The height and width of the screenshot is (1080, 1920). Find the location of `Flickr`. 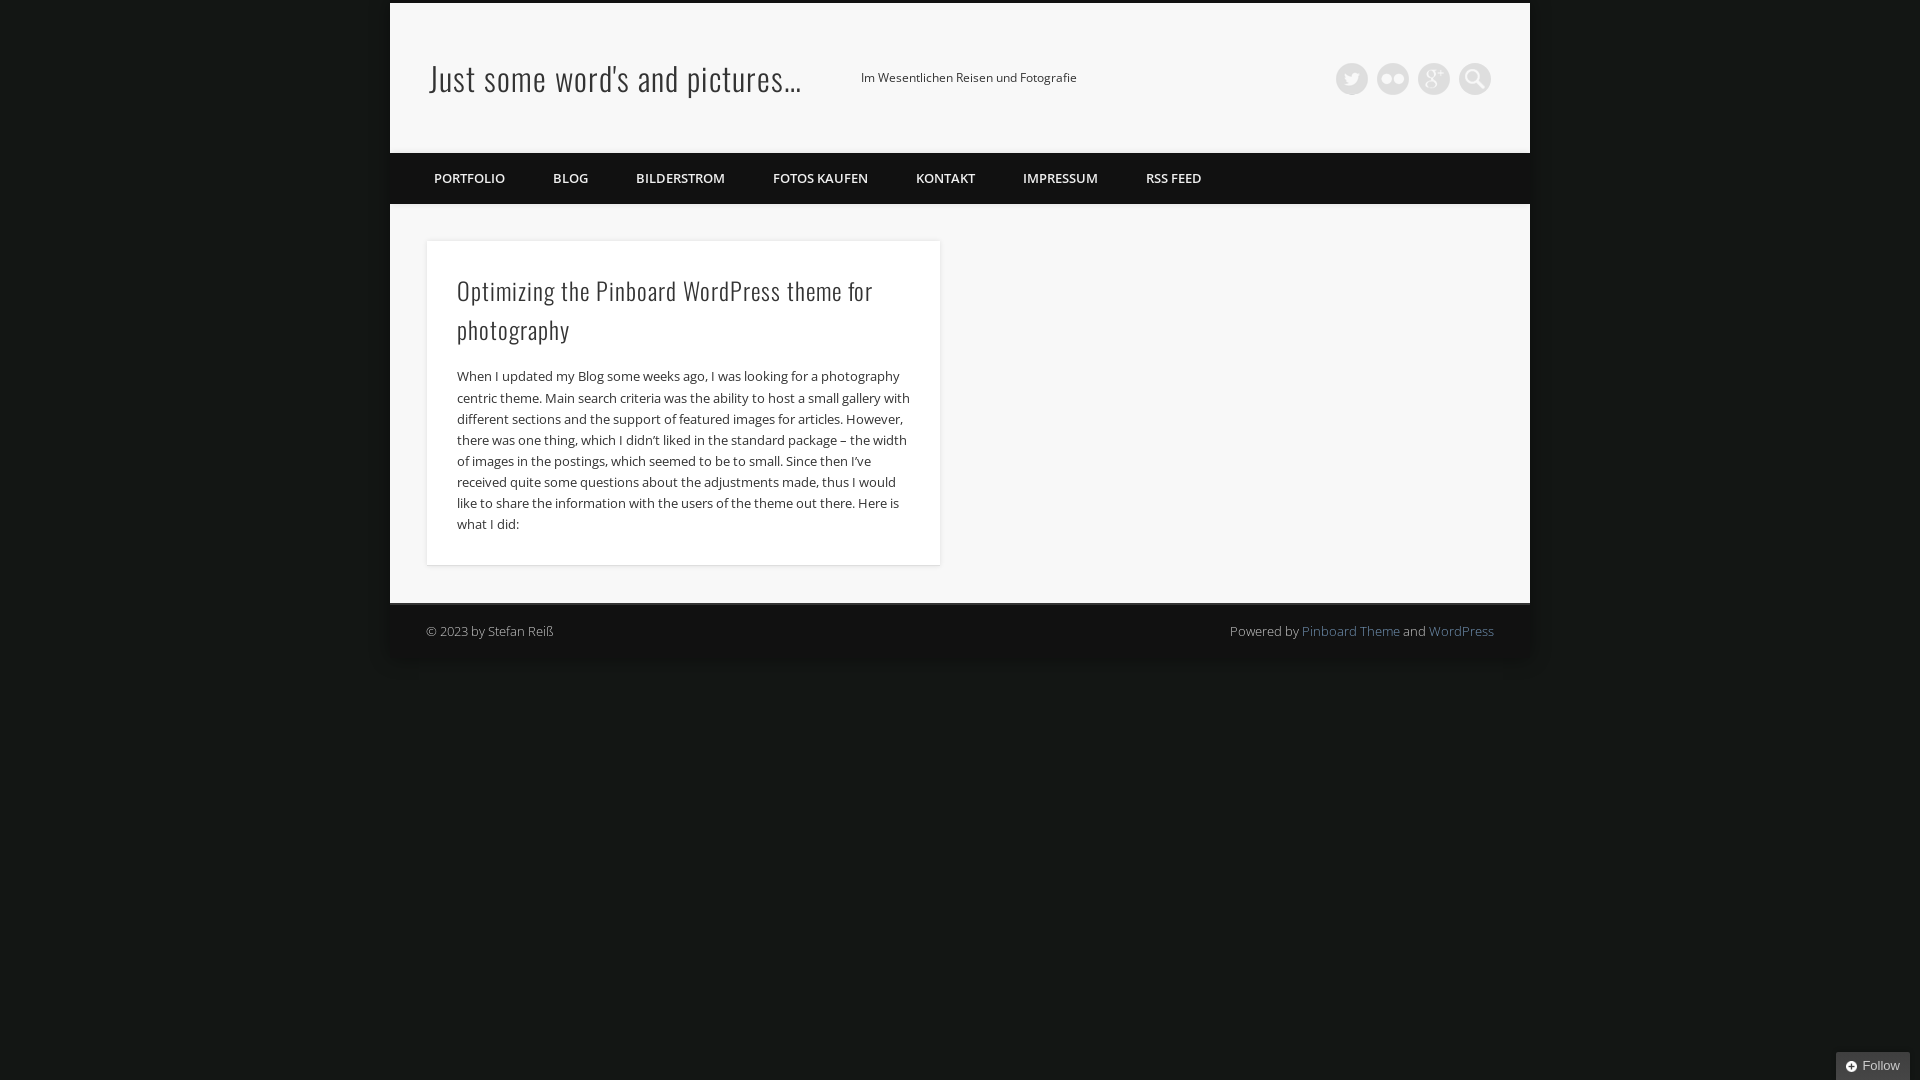

Flickr is located at coordinates (1393, 79).